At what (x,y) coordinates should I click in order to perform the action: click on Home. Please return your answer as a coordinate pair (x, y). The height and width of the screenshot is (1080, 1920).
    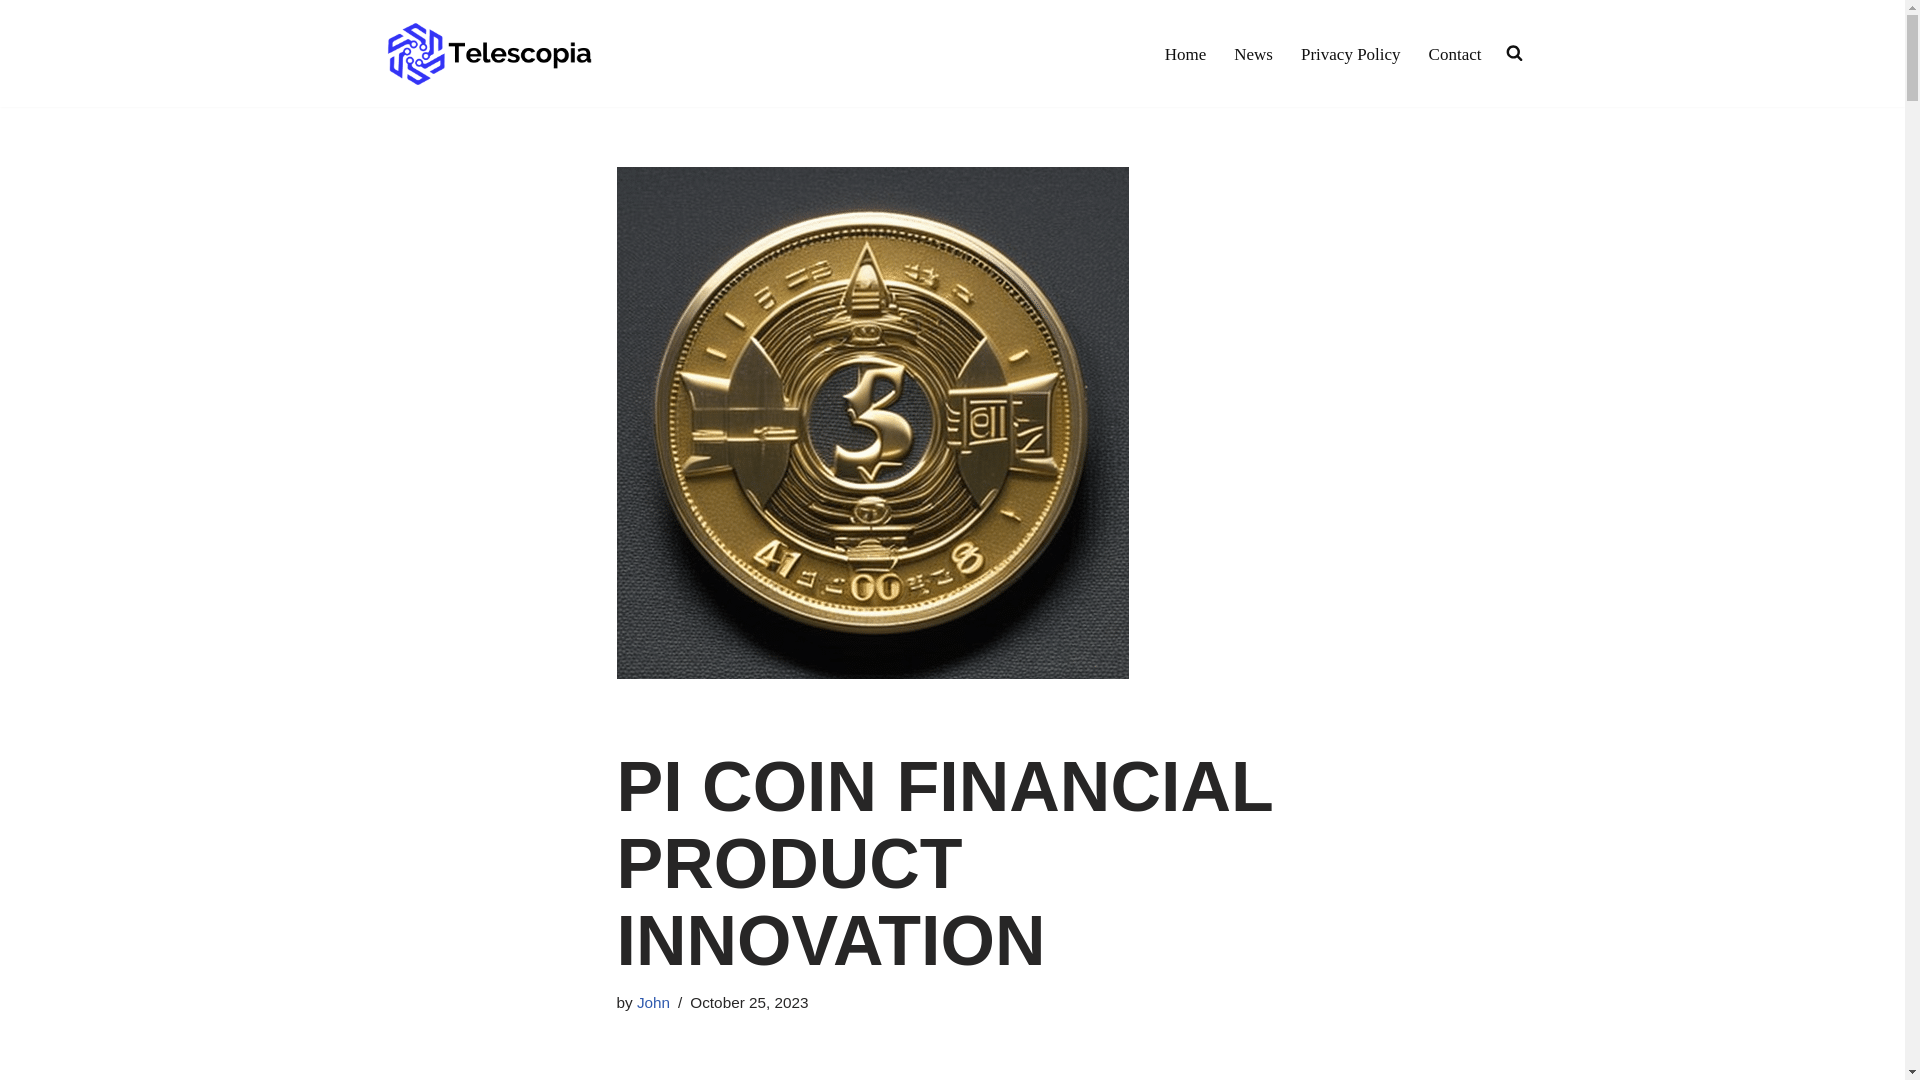
    Looking at the image, I should click on (1186, 54).